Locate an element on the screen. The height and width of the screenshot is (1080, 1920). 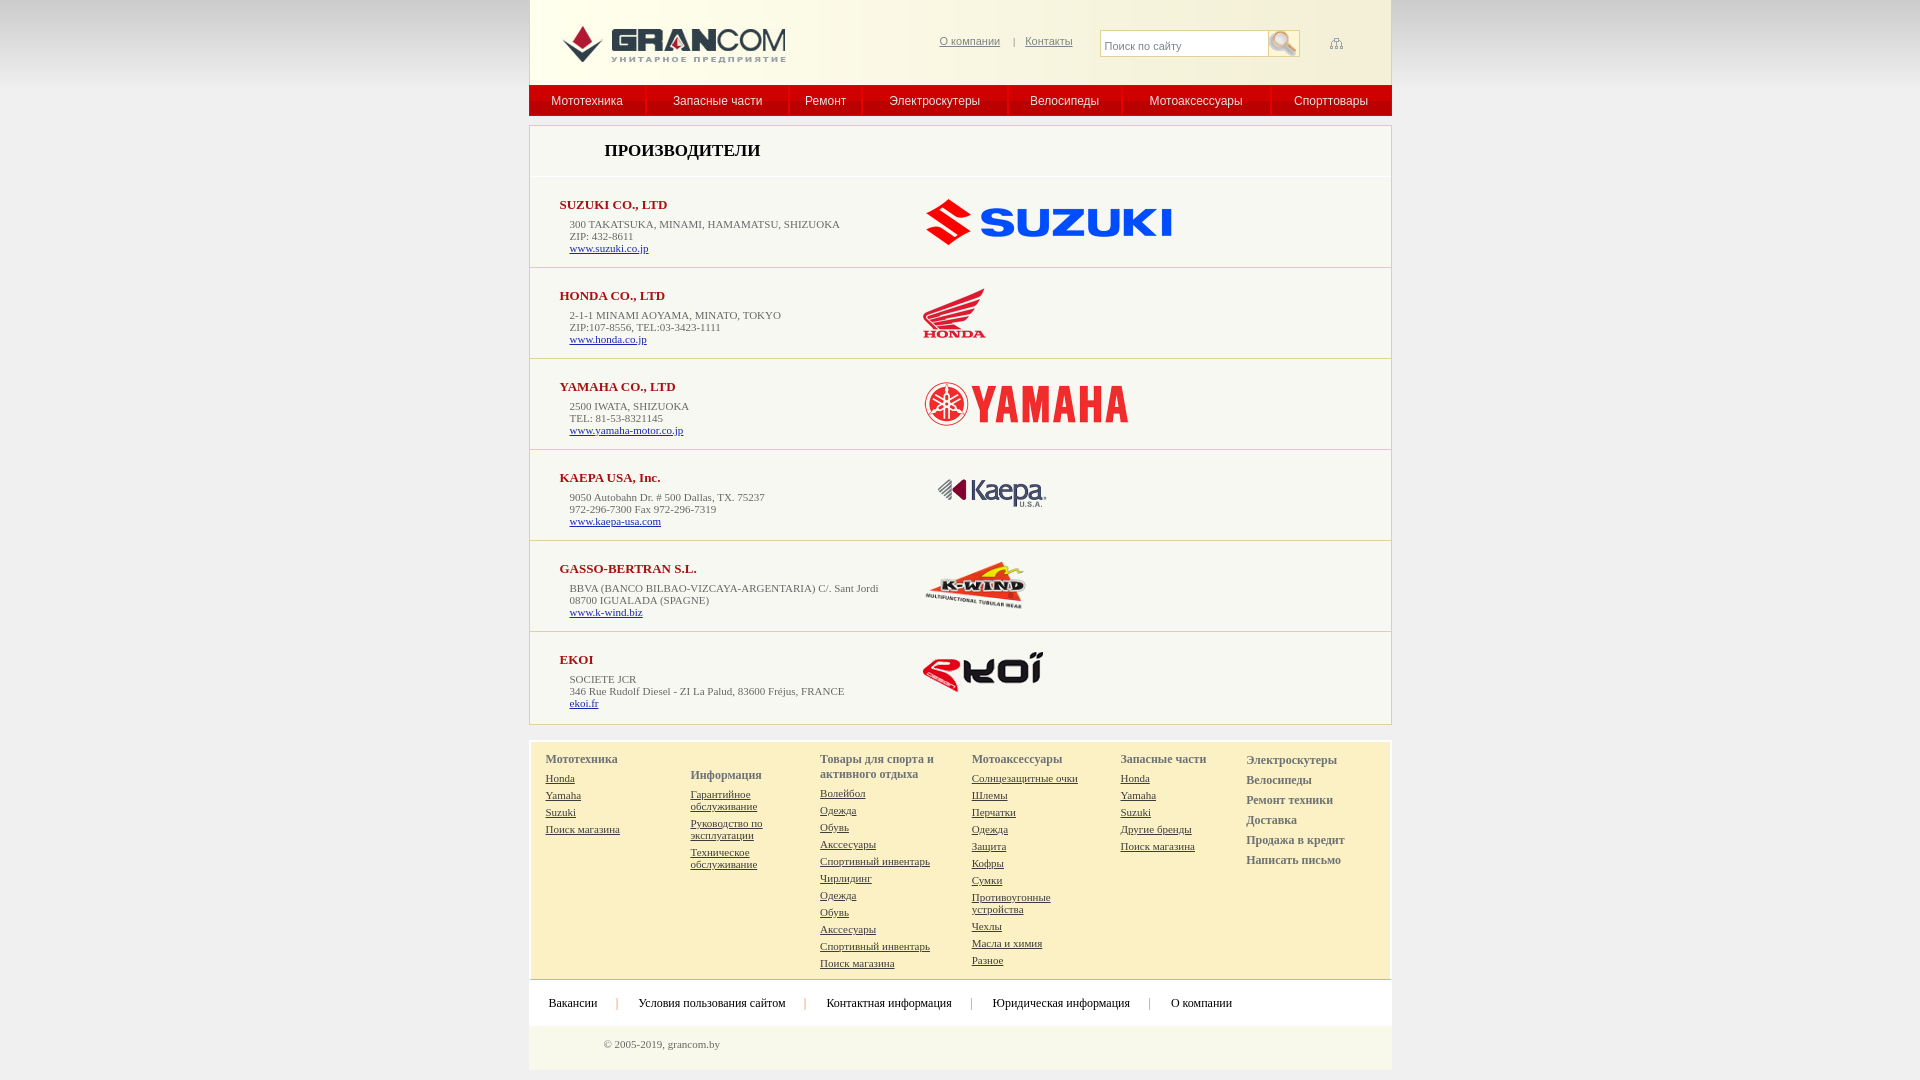
Honda is located at coordinates (560, 778).